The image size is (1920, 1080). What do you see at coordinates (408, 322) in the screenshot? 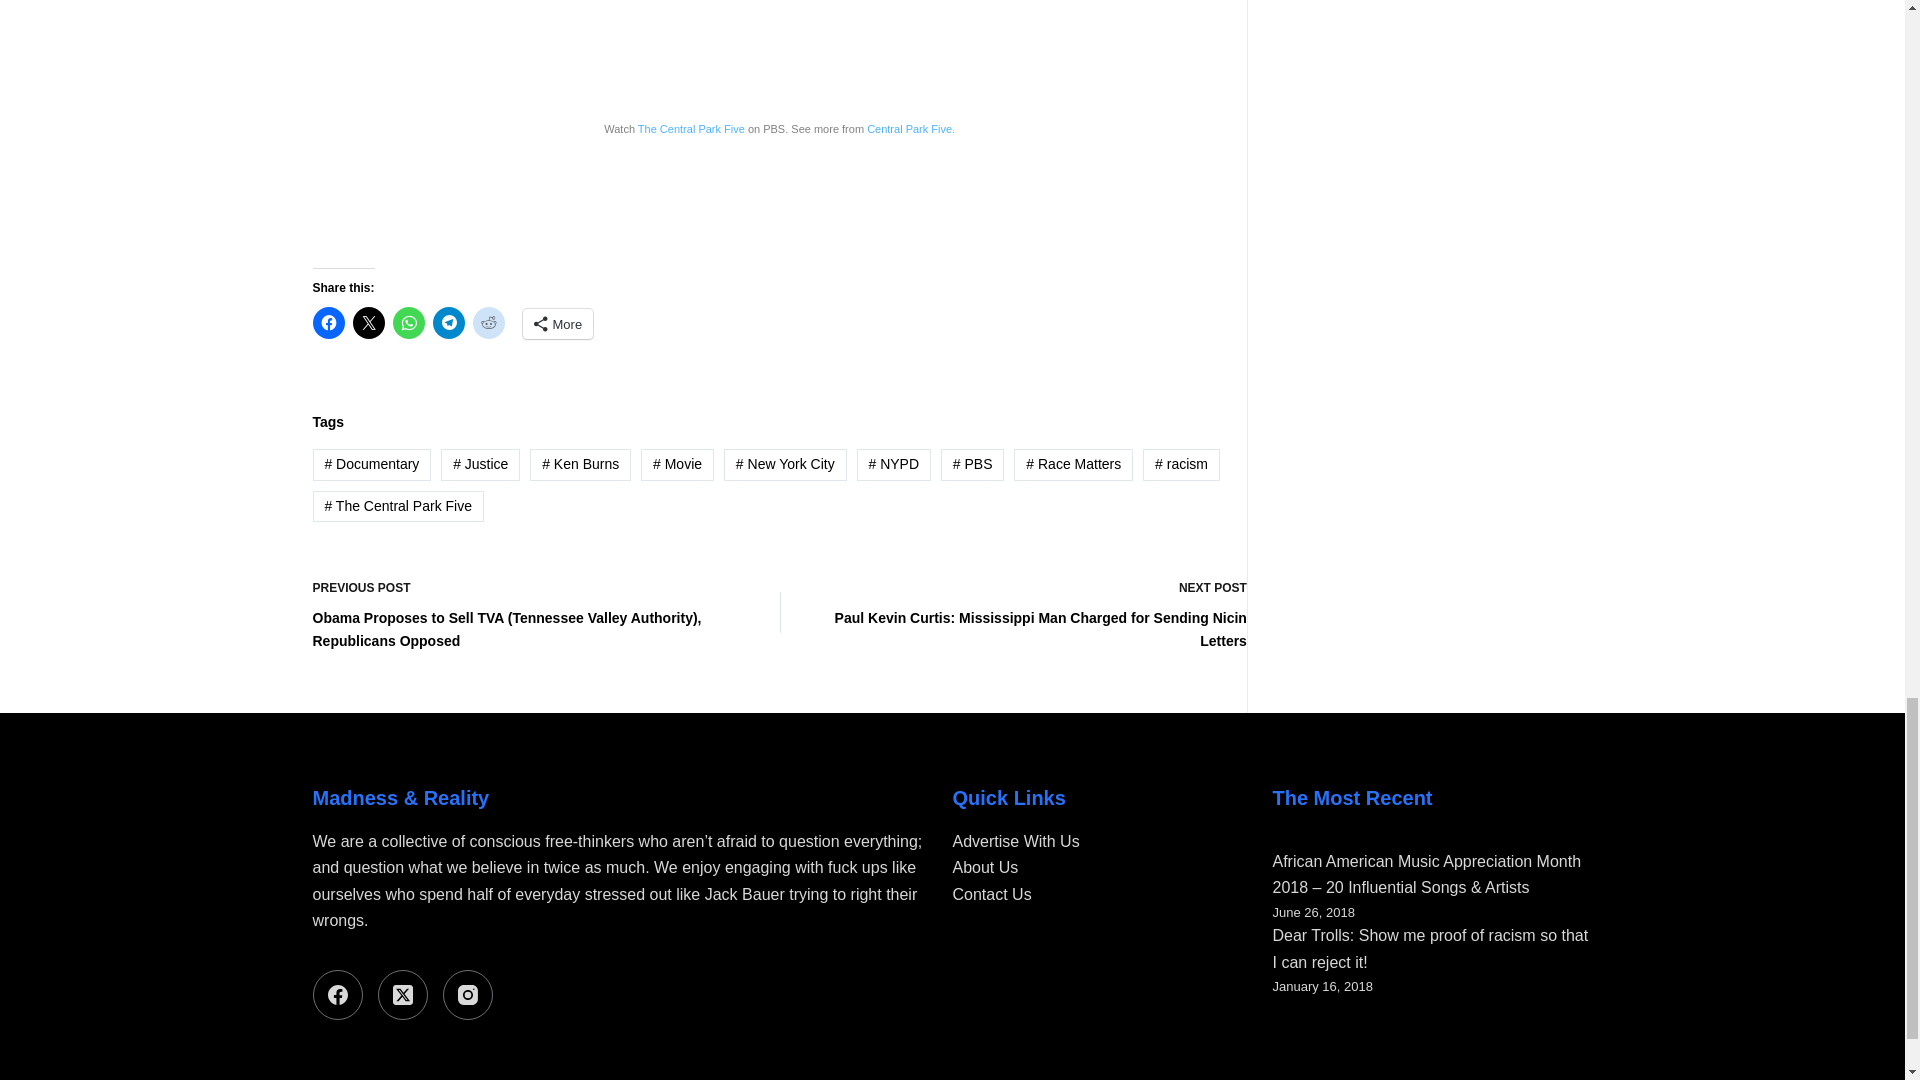
I see `Click to share on WhatsApp` at bounding box center [408, 322].